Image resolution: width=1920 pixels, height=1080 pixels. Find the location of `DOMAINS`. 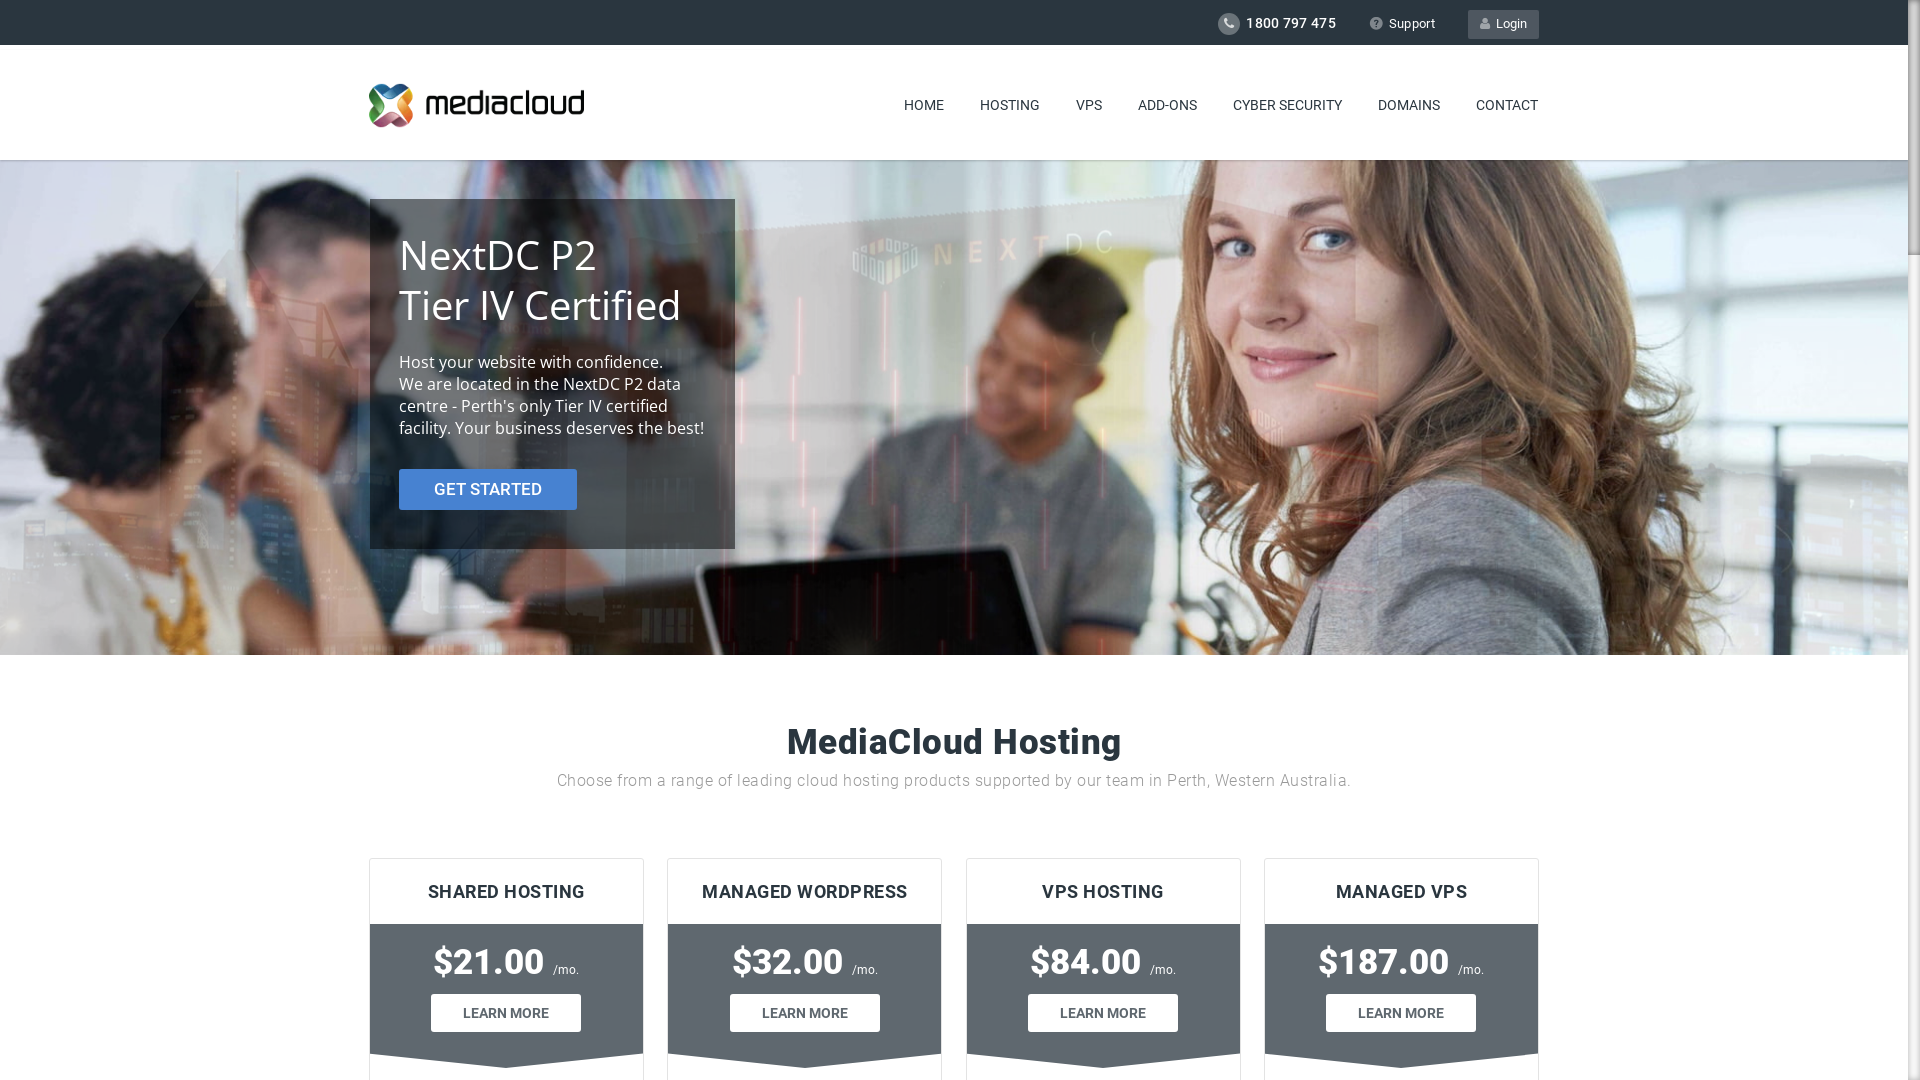

DOMAINS is located at coordinates (1409, 106).